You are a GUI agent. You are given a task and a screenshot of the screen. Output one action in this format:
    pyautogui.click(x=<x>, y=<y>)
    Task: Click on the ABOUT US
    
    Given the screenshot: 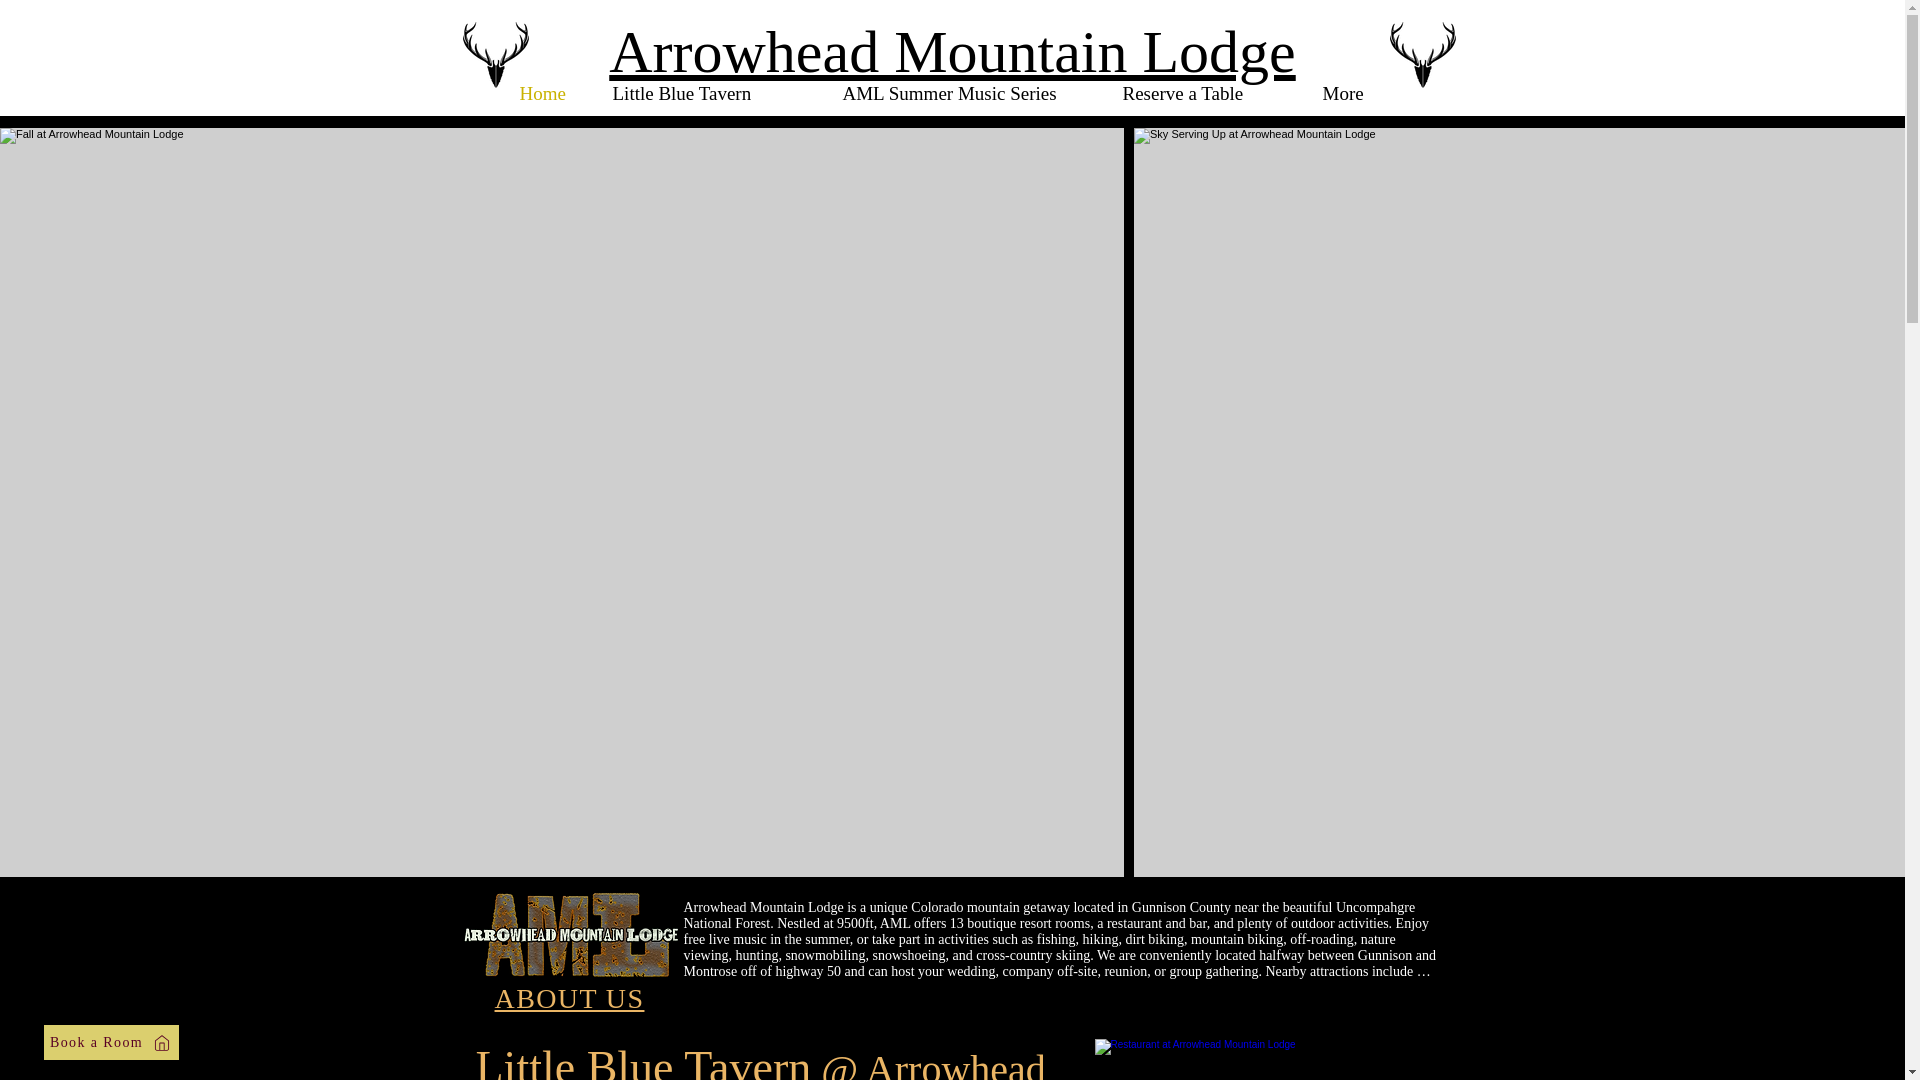 What is the action you would take?
    pyautogui.click(x=570, y=998)
    